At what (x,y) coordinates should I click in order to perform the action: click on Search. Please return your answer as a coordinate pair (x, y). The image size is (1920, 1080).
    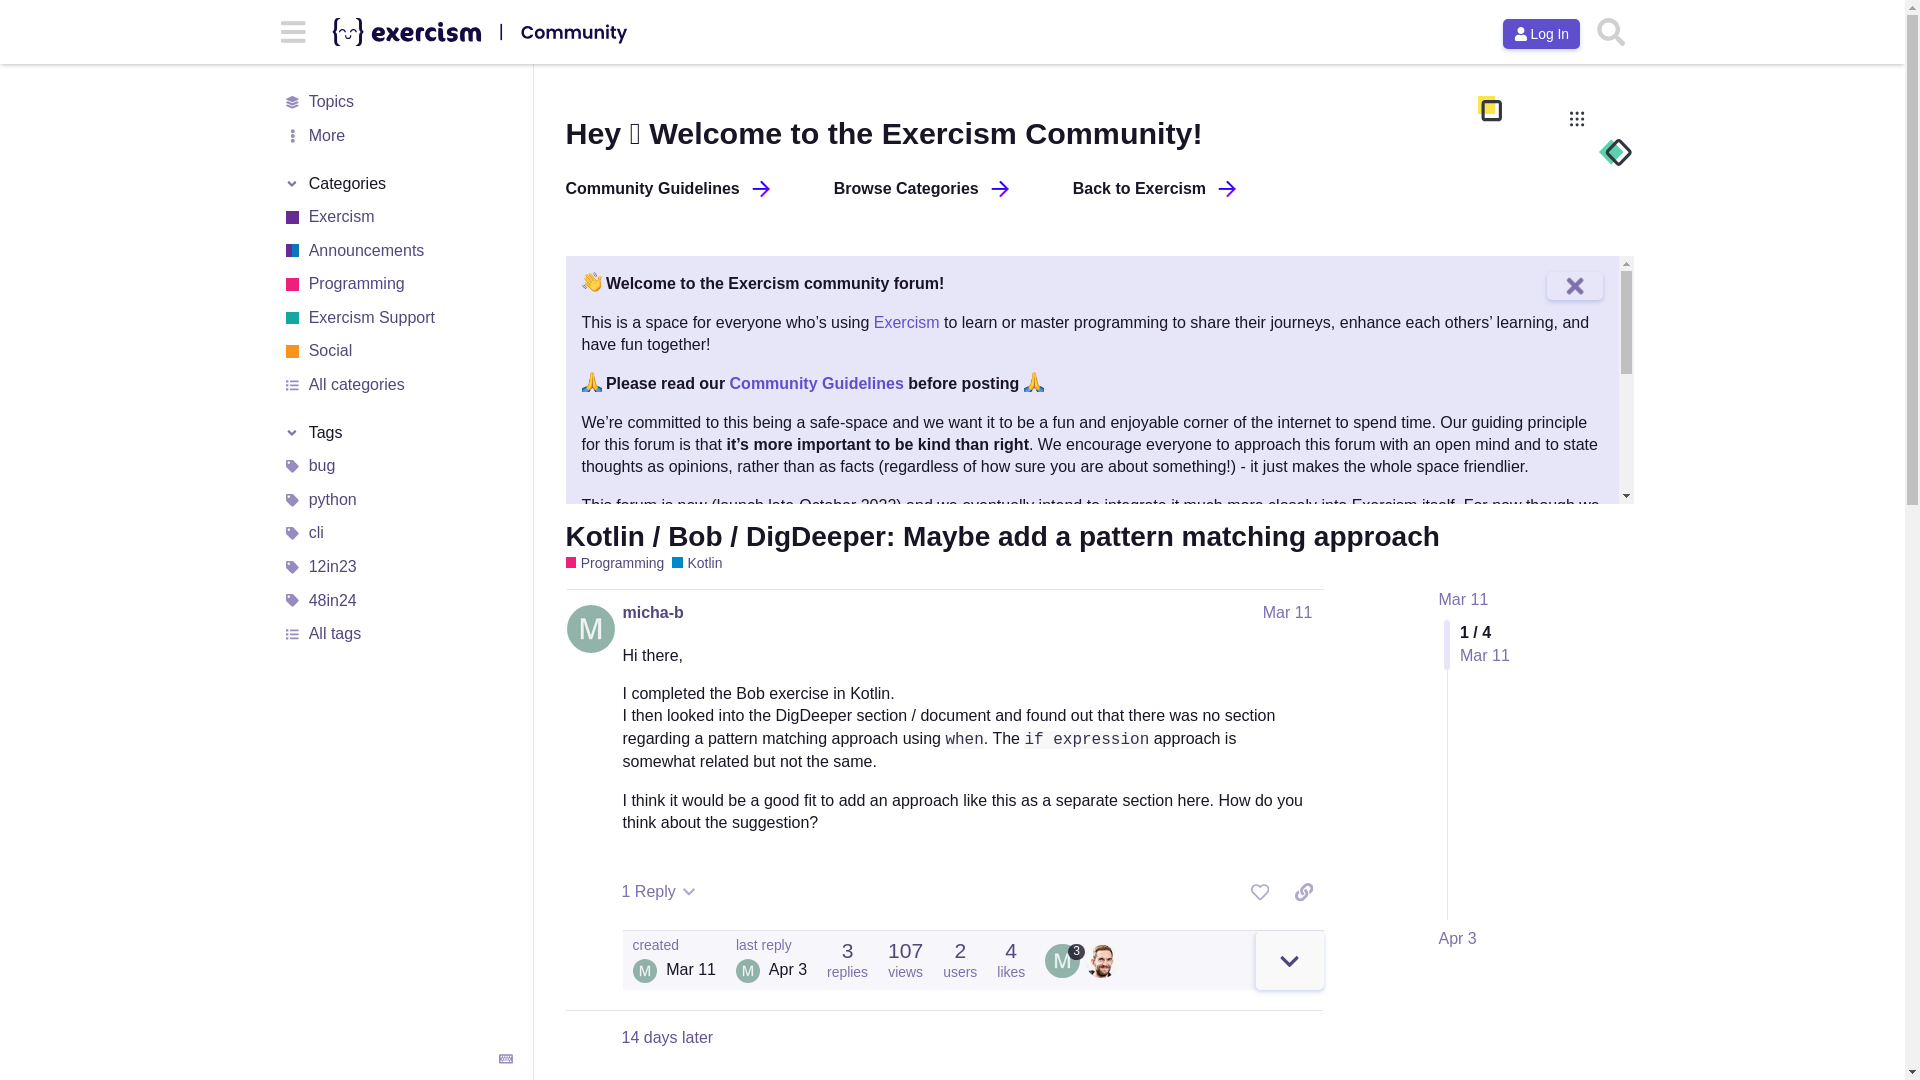
    Looking at the image, I should click on (1610, 31).